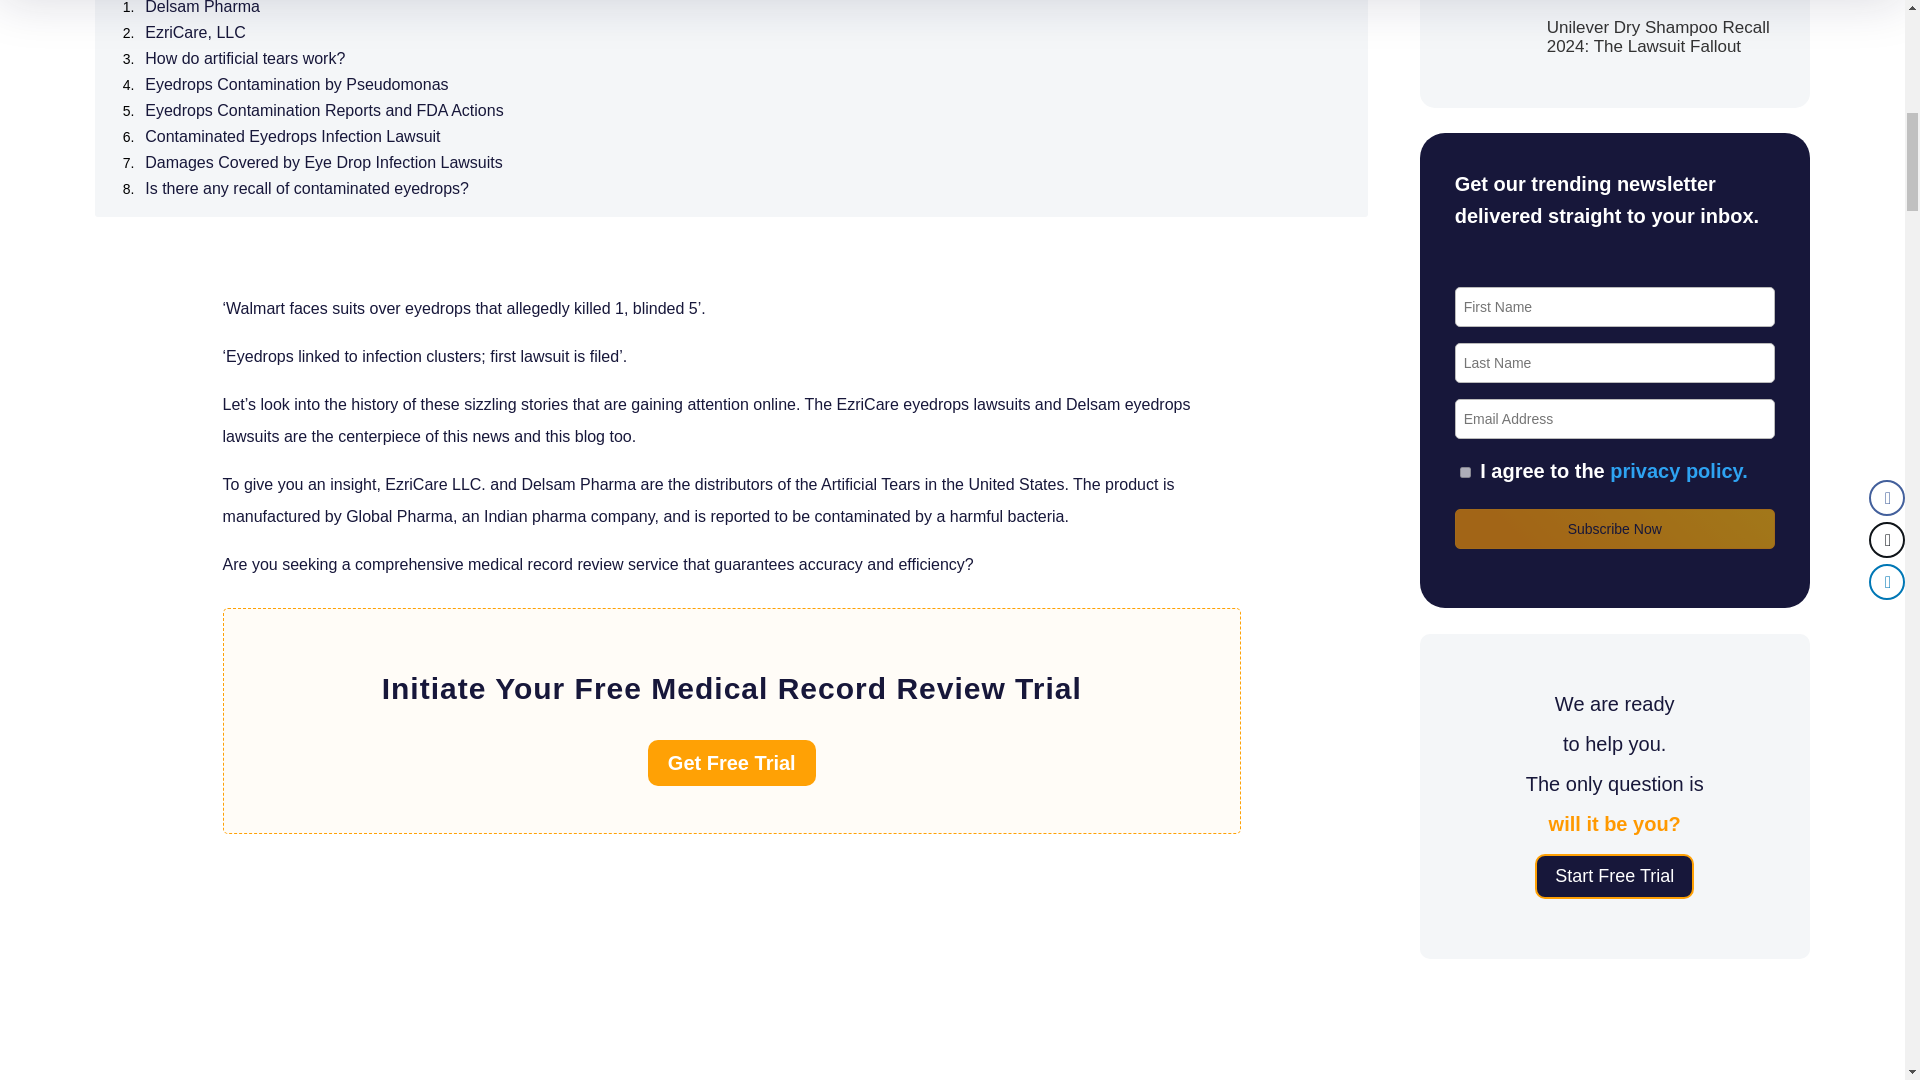 The image size is (1920, 1080). Describe the element at coordinates (324, 163) in the screenshot. I see `Damages Covered by Eye Drop Infection Lawsuits` at that location.